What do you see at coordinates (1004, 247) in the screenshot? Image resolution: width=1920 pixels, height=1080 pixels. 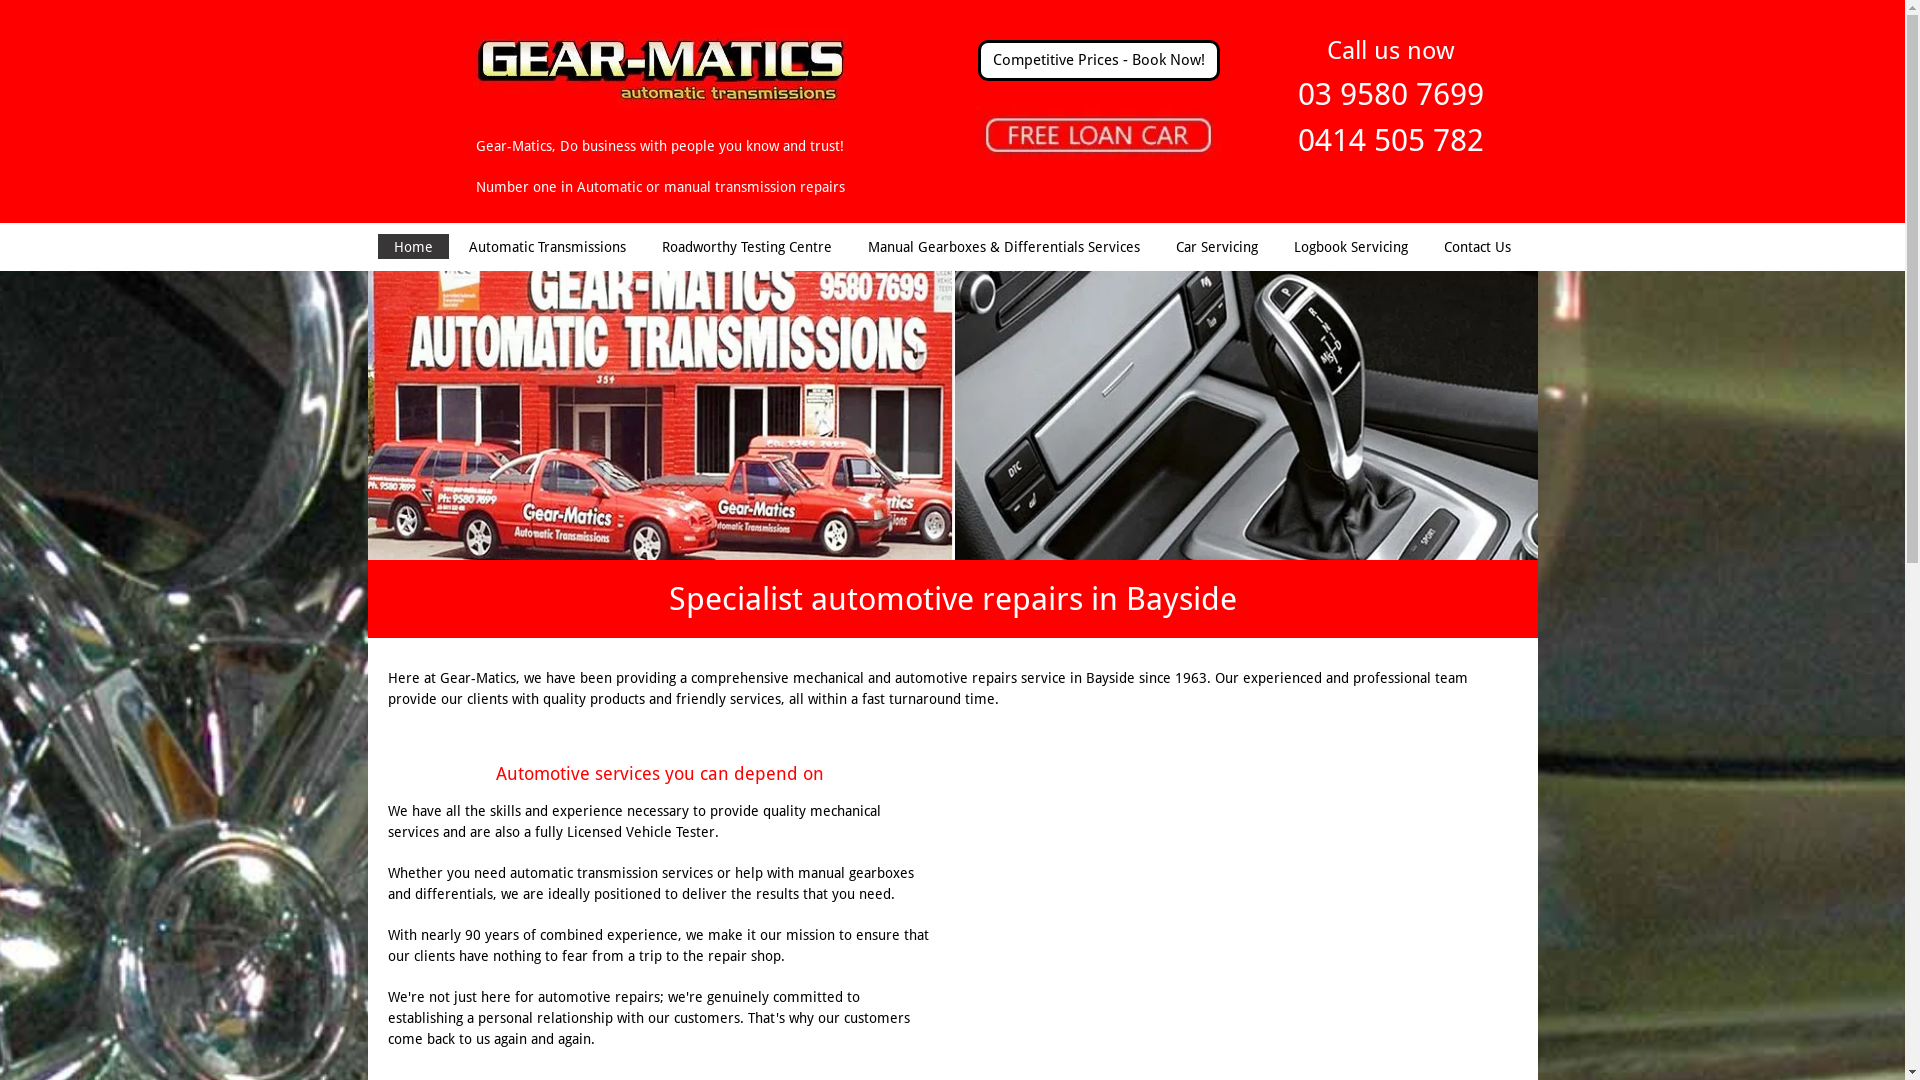 I see `Manual Gearboxes & Differentials Services` at bounding box center [1004, 247].